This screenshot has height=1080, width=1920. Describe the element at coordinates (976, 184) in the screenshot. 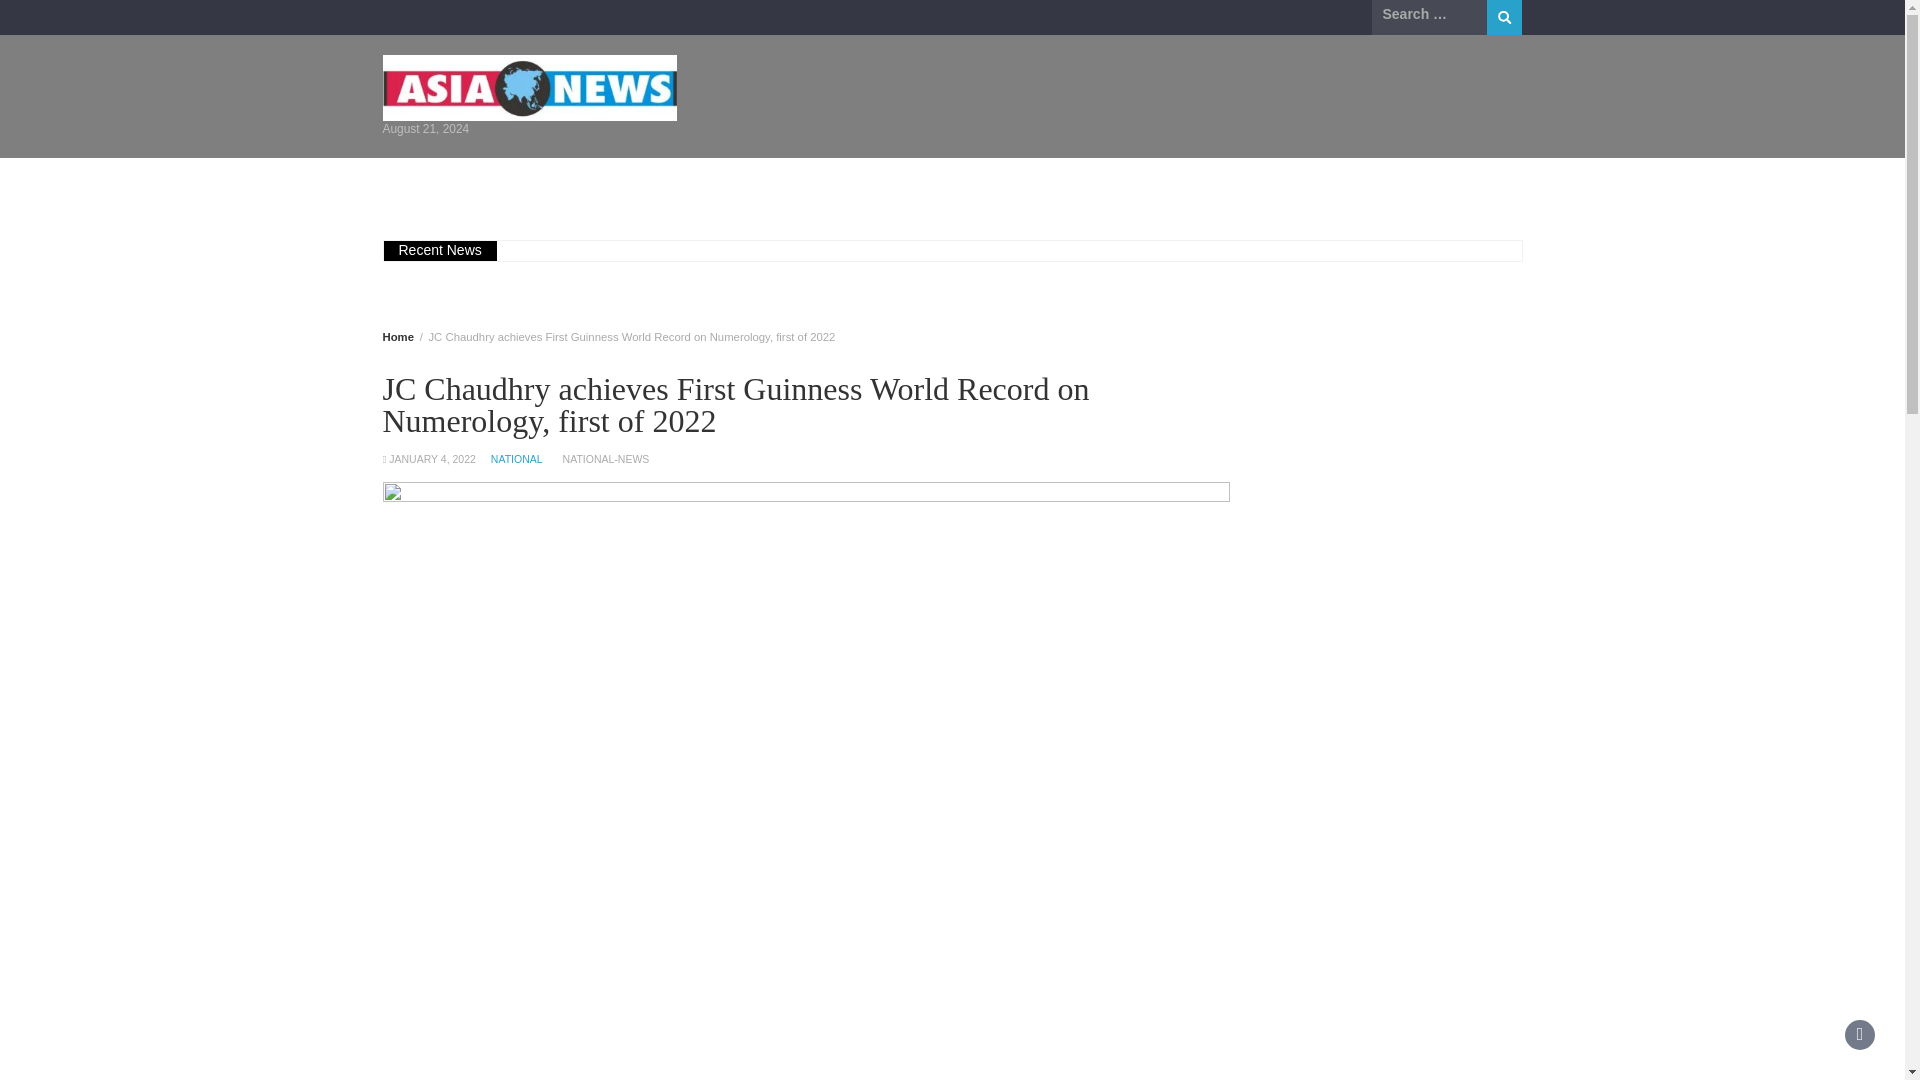

I see `Technology` at that location.